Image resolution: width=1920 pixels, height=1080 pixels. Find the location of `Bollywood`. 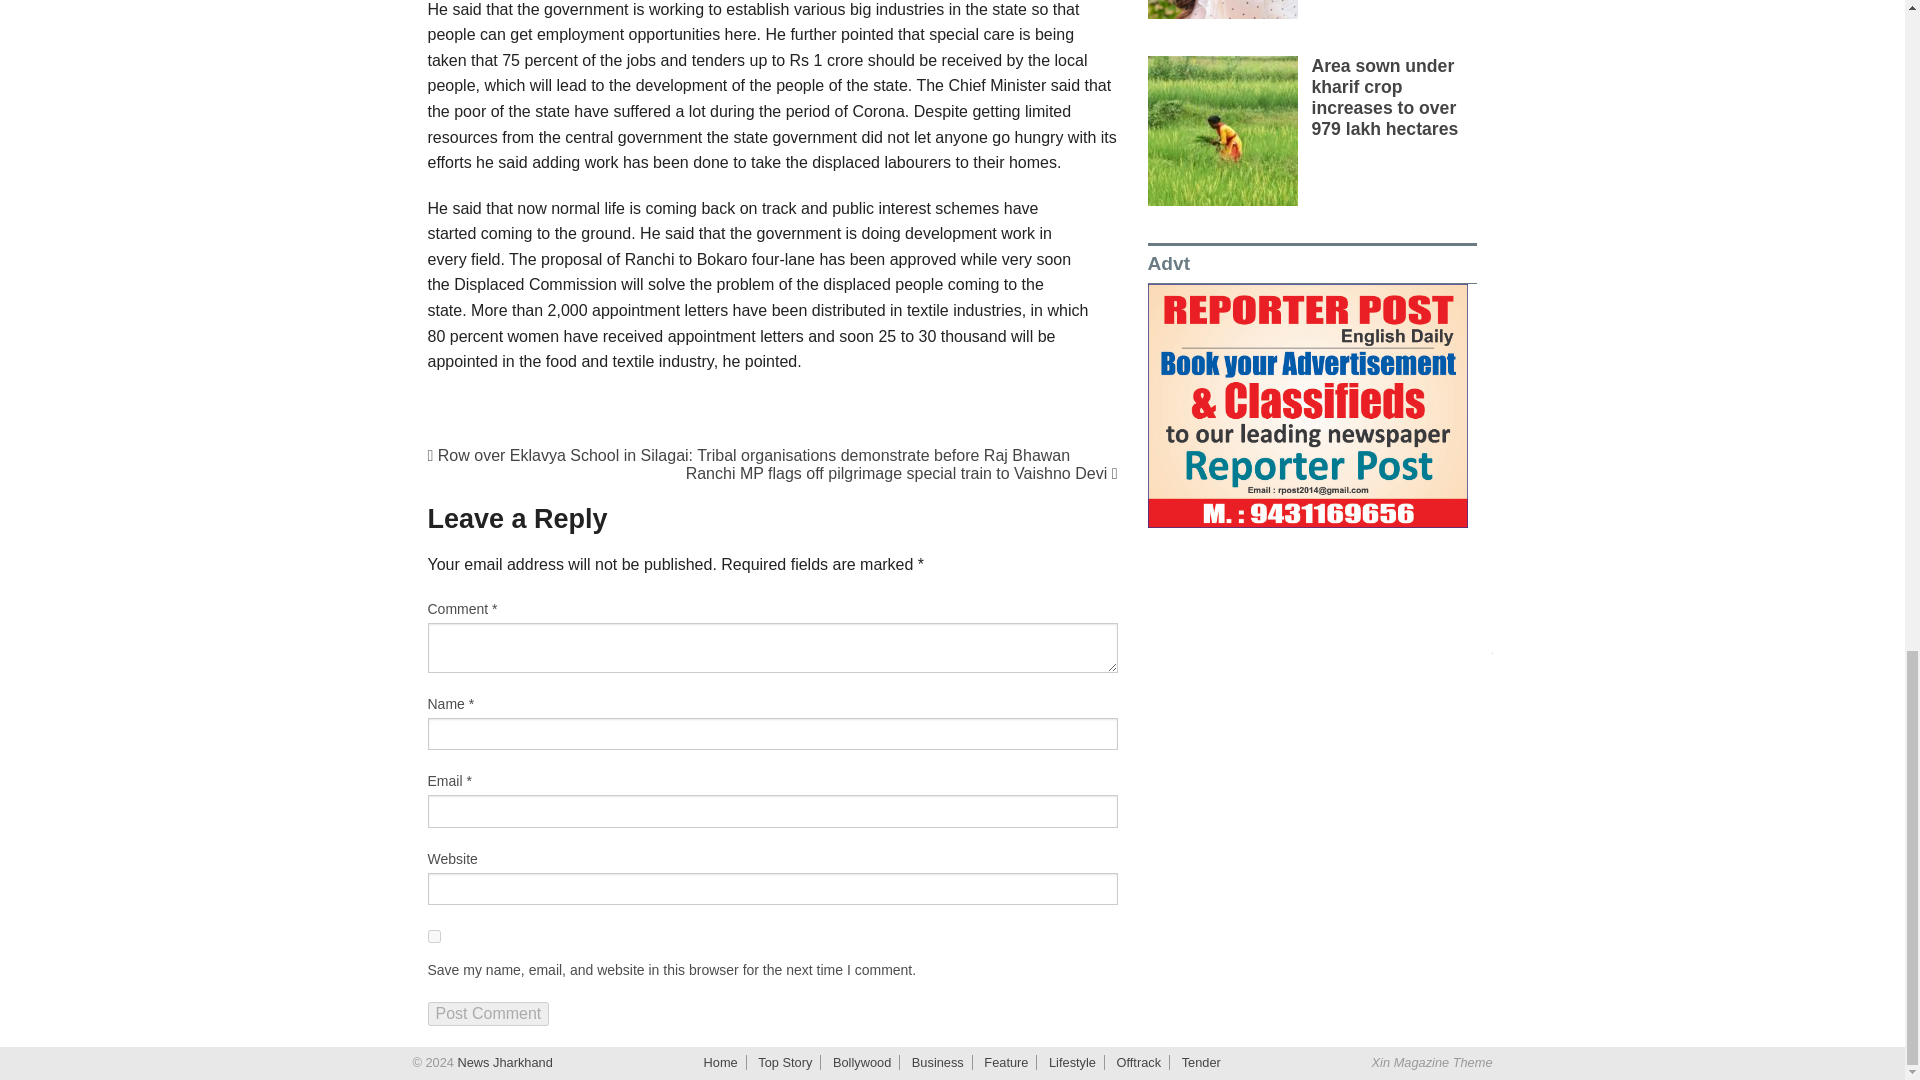

Bollywood is located at coordinates (862, 1062).